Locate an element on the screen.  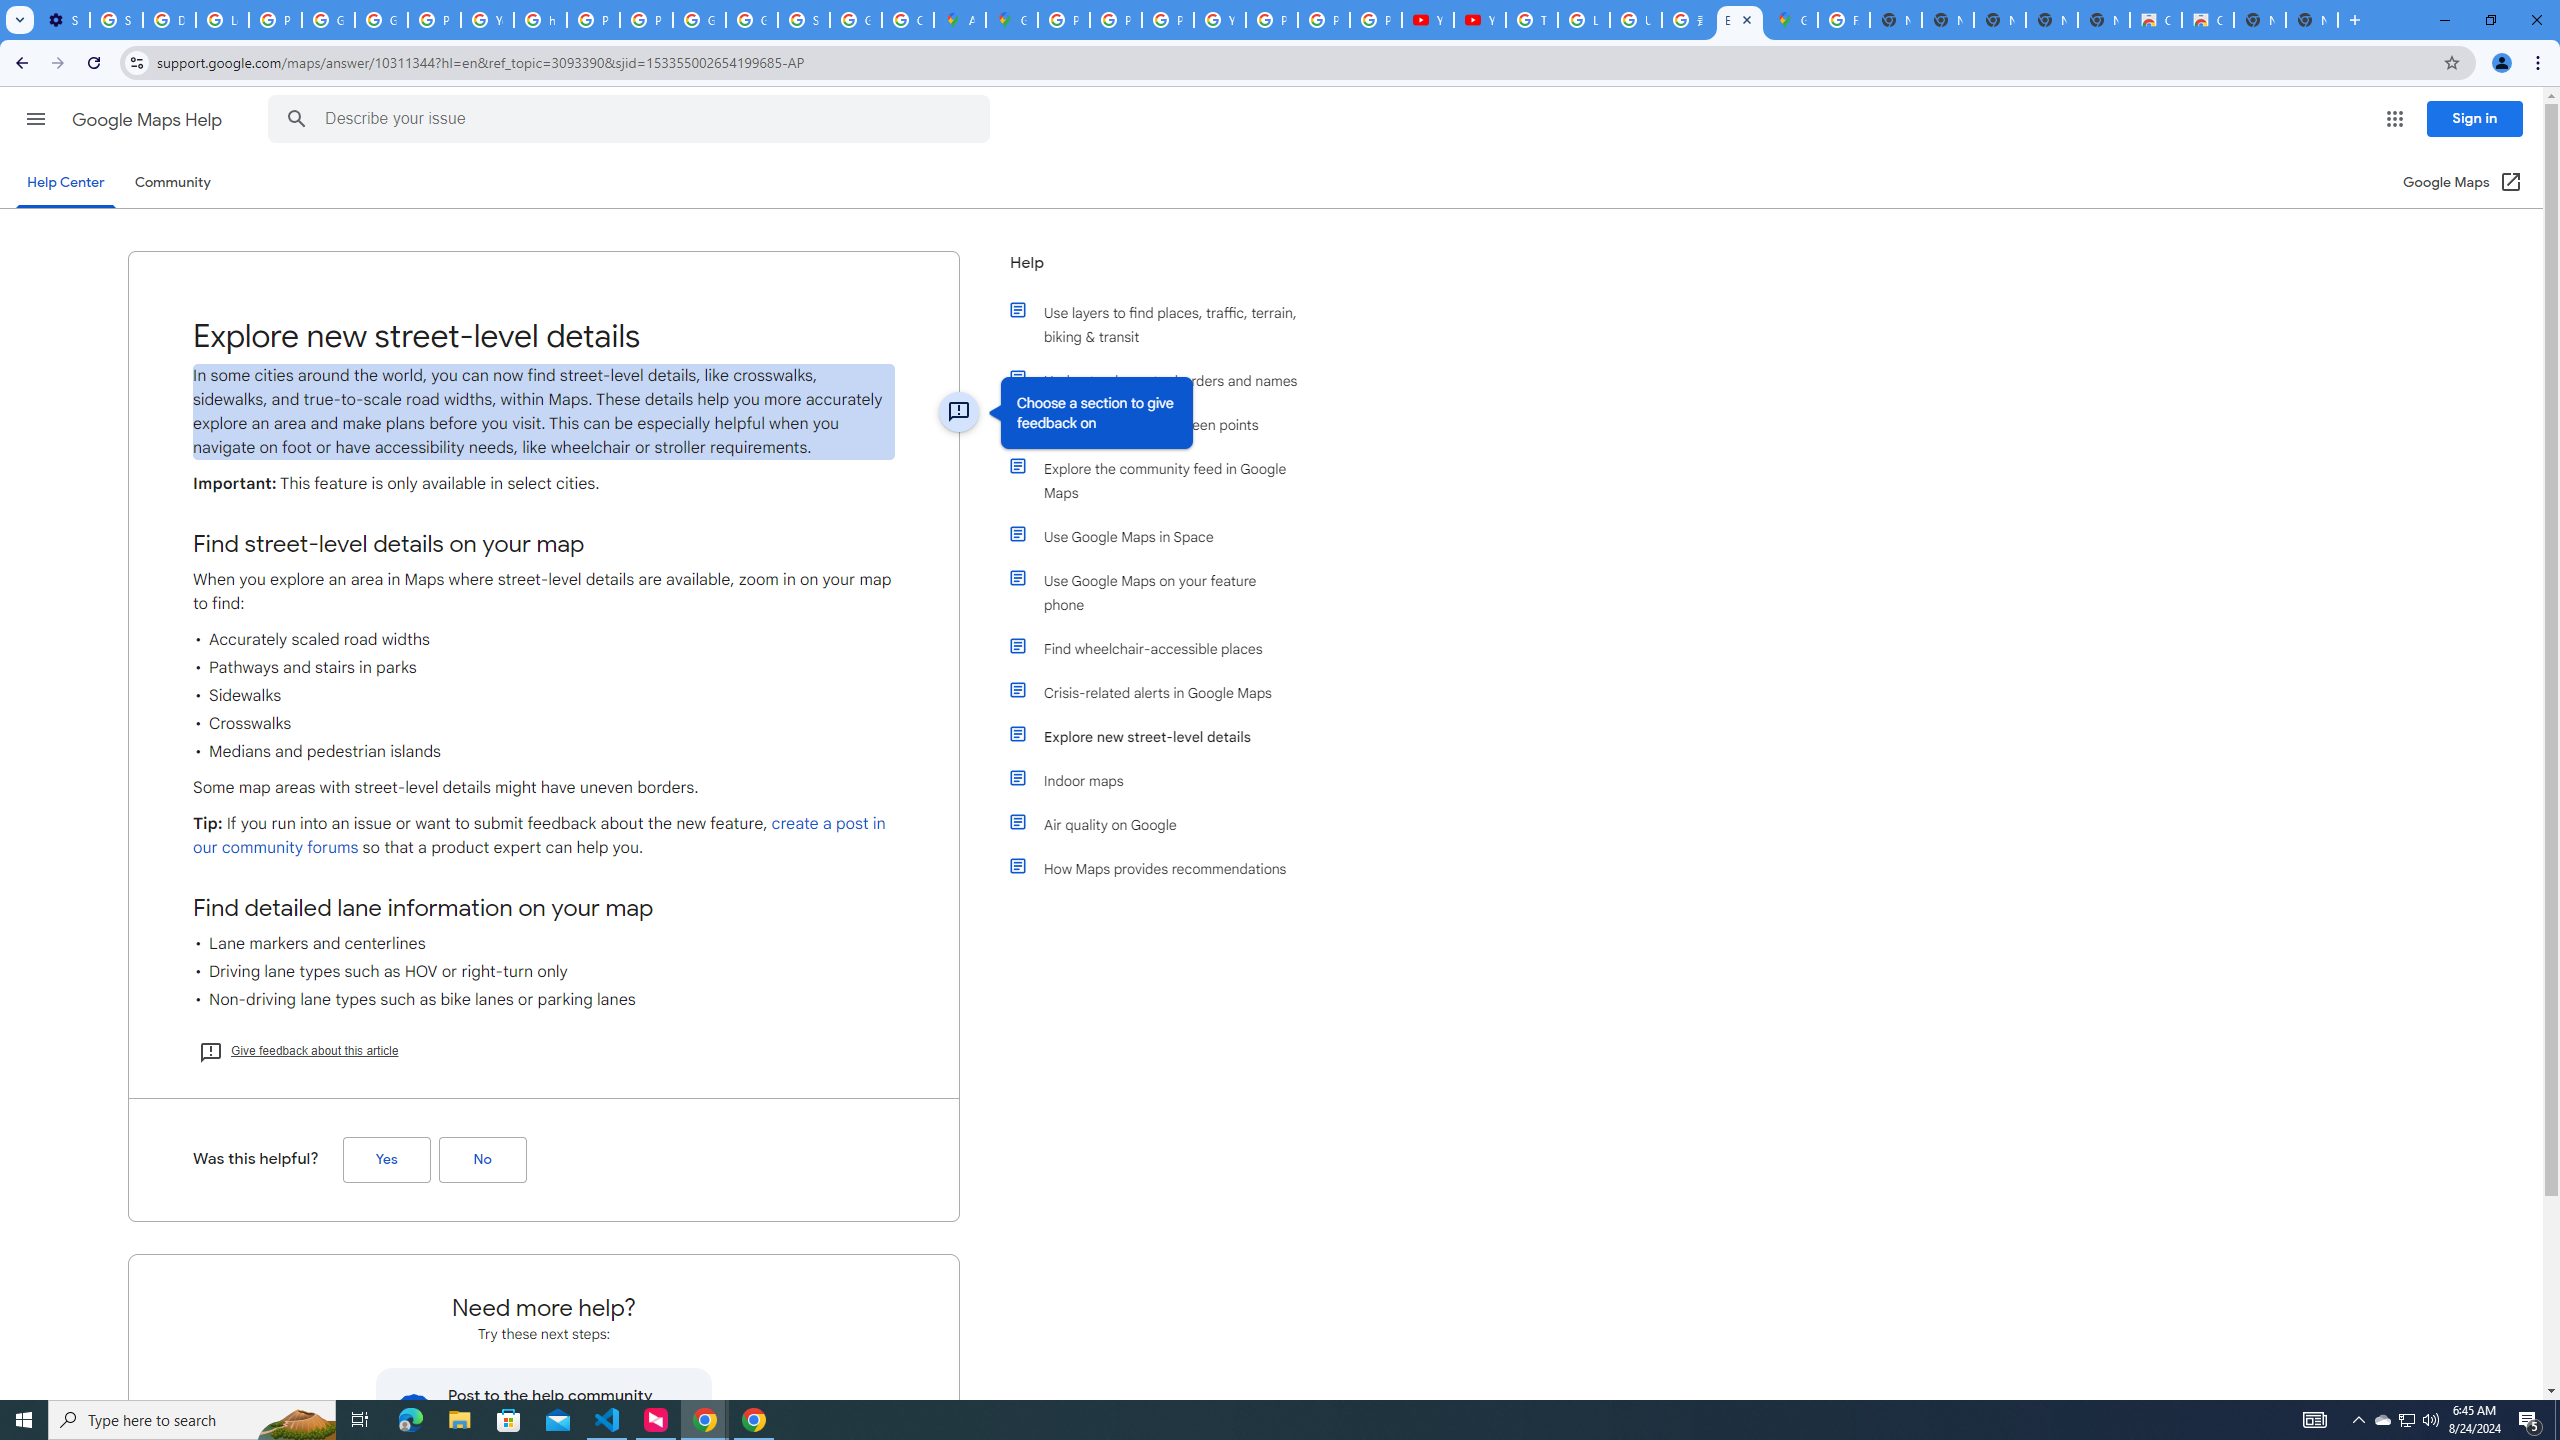
Privacy Checkup is located at coordinates (1324, 20).